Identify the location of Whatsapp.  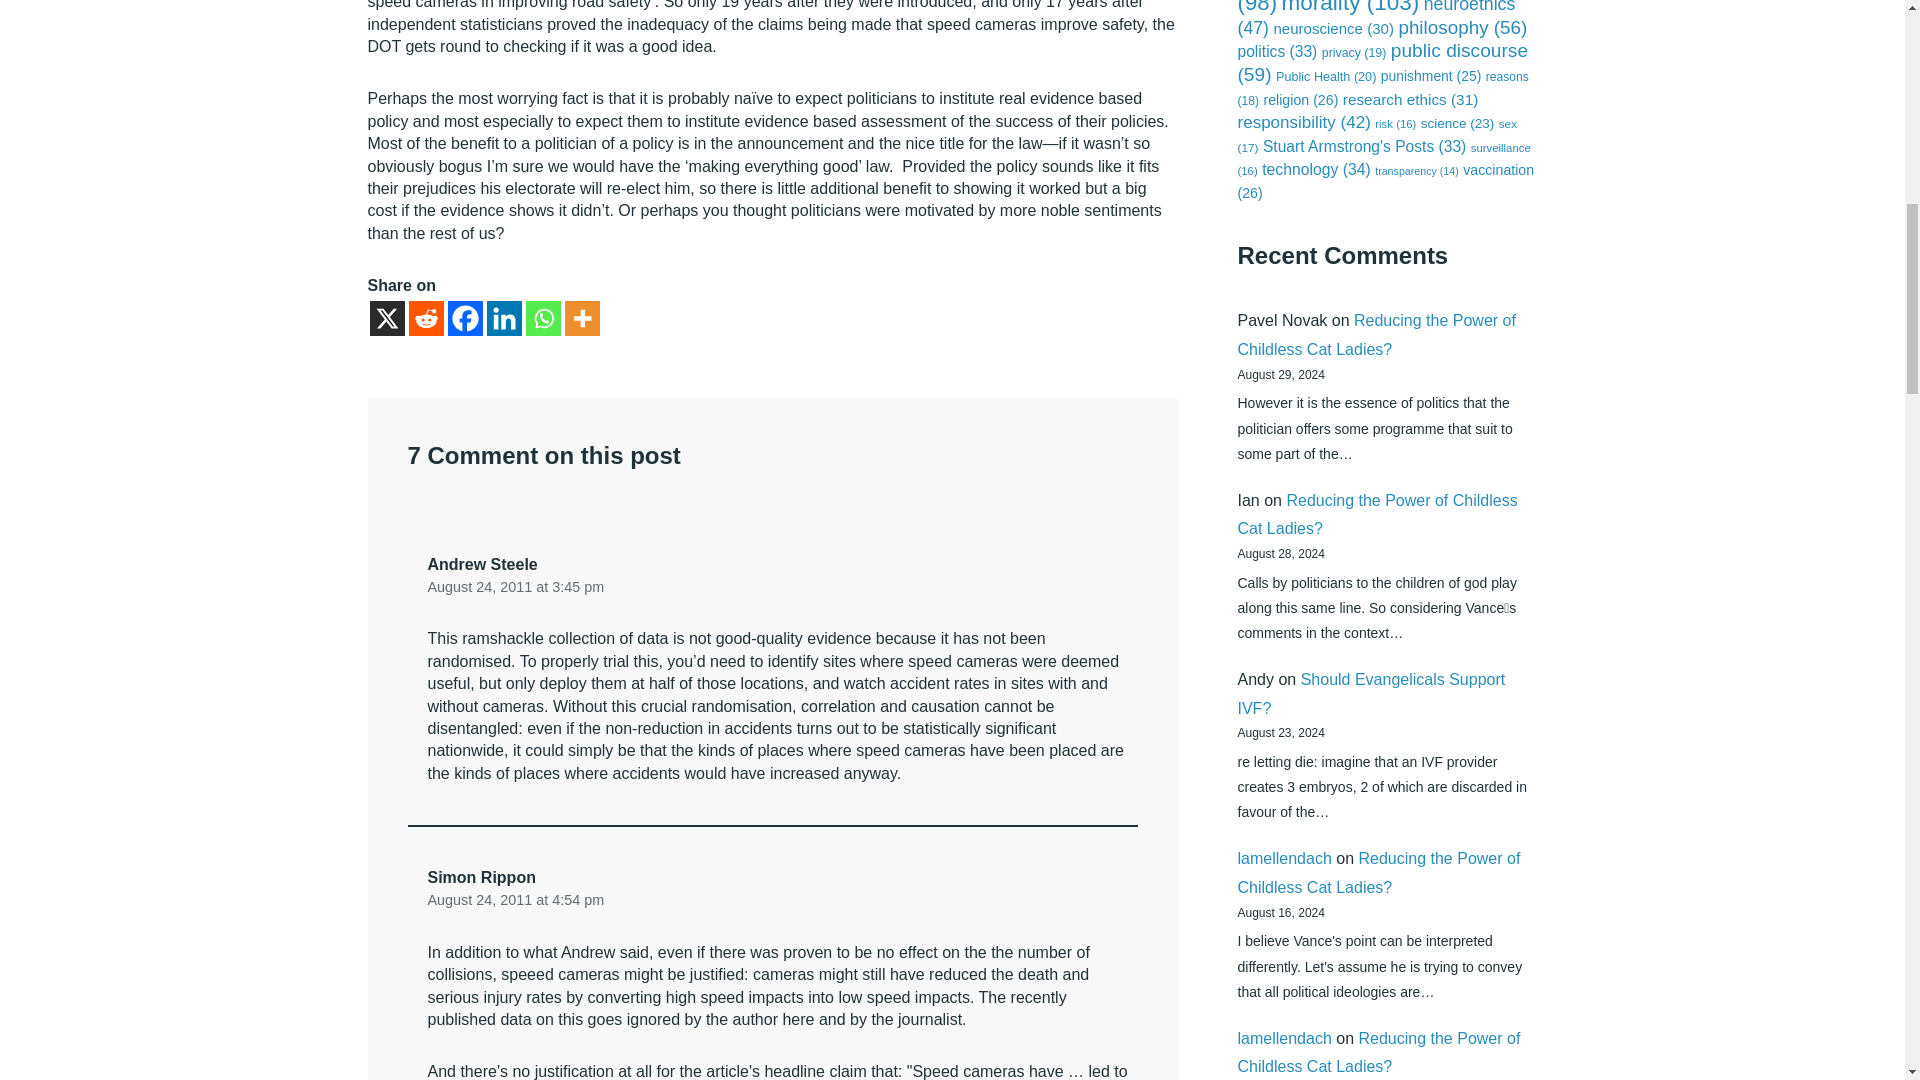
(543, 318).